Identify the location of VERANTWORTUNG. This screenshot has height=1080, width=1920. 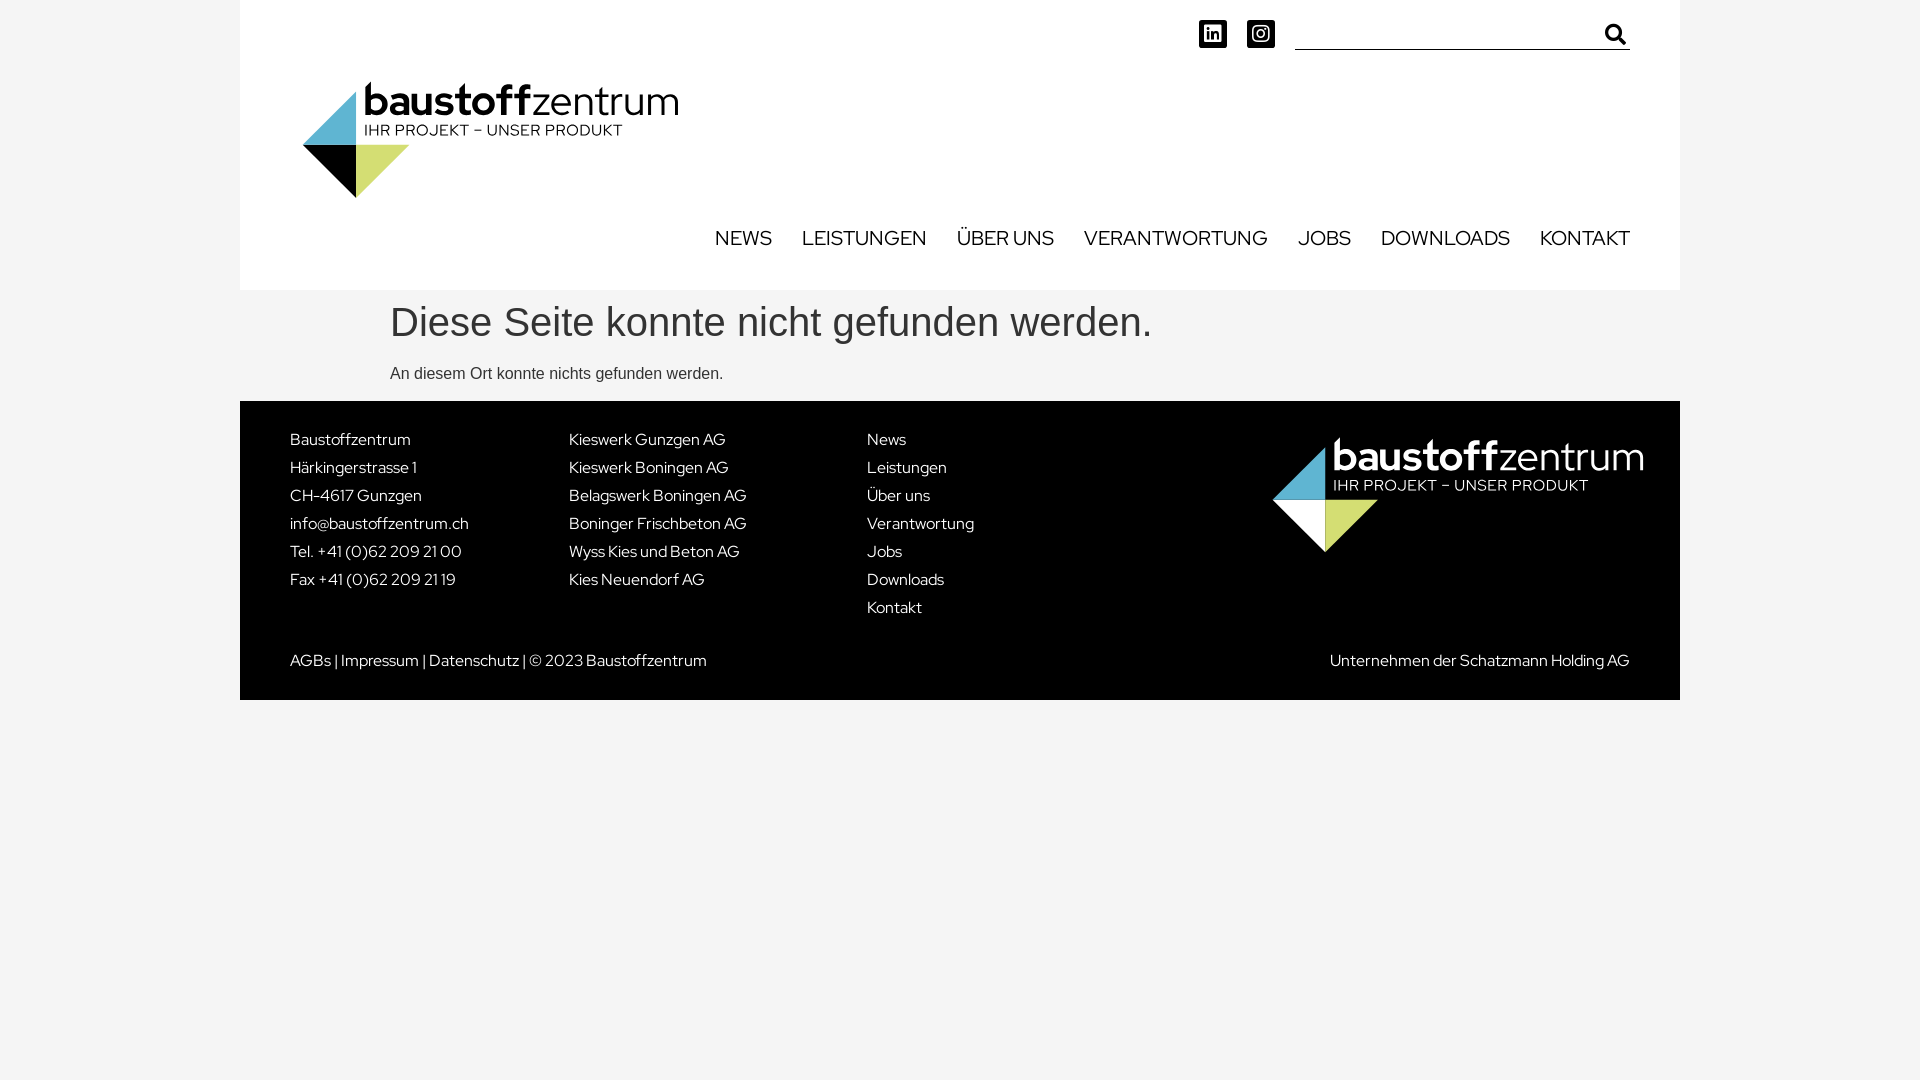
(1176, 238).